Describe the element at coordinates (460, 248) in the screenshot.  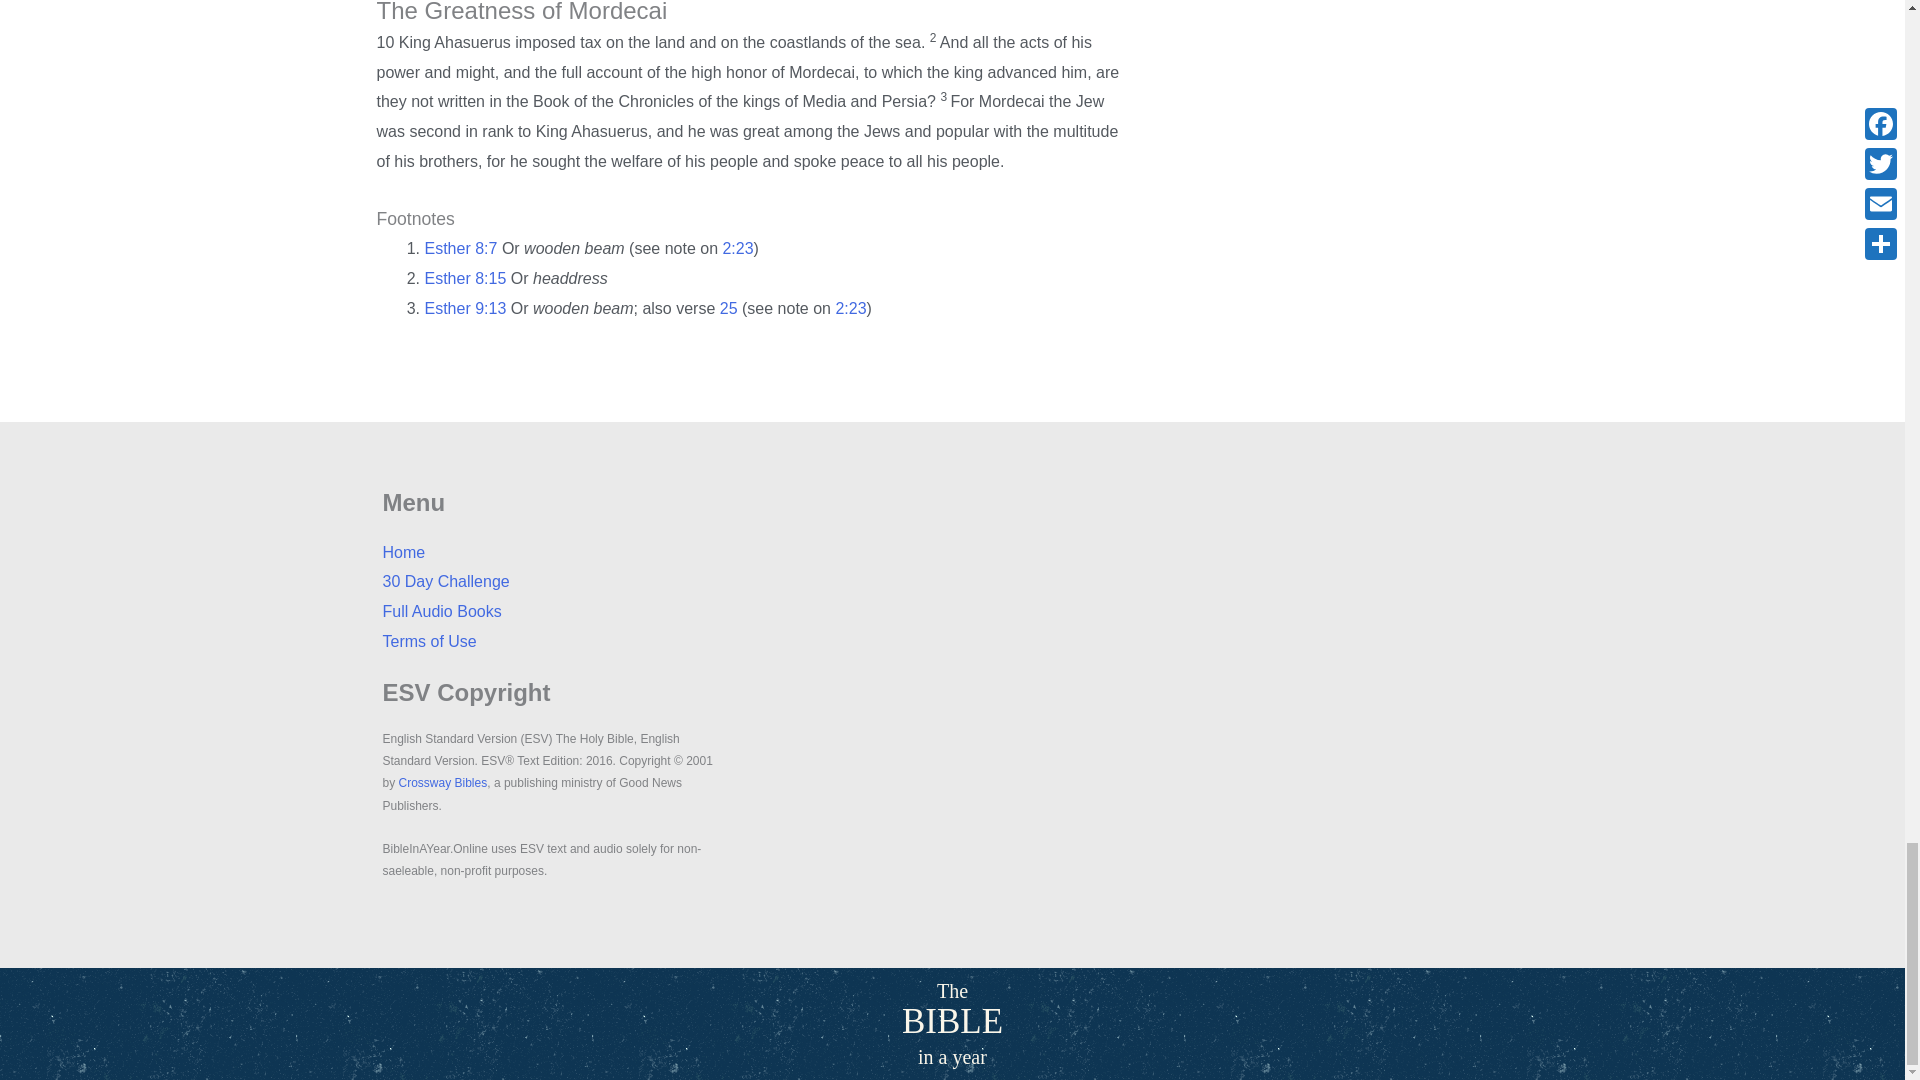
I see `Go to Esther 8:7` at that location.